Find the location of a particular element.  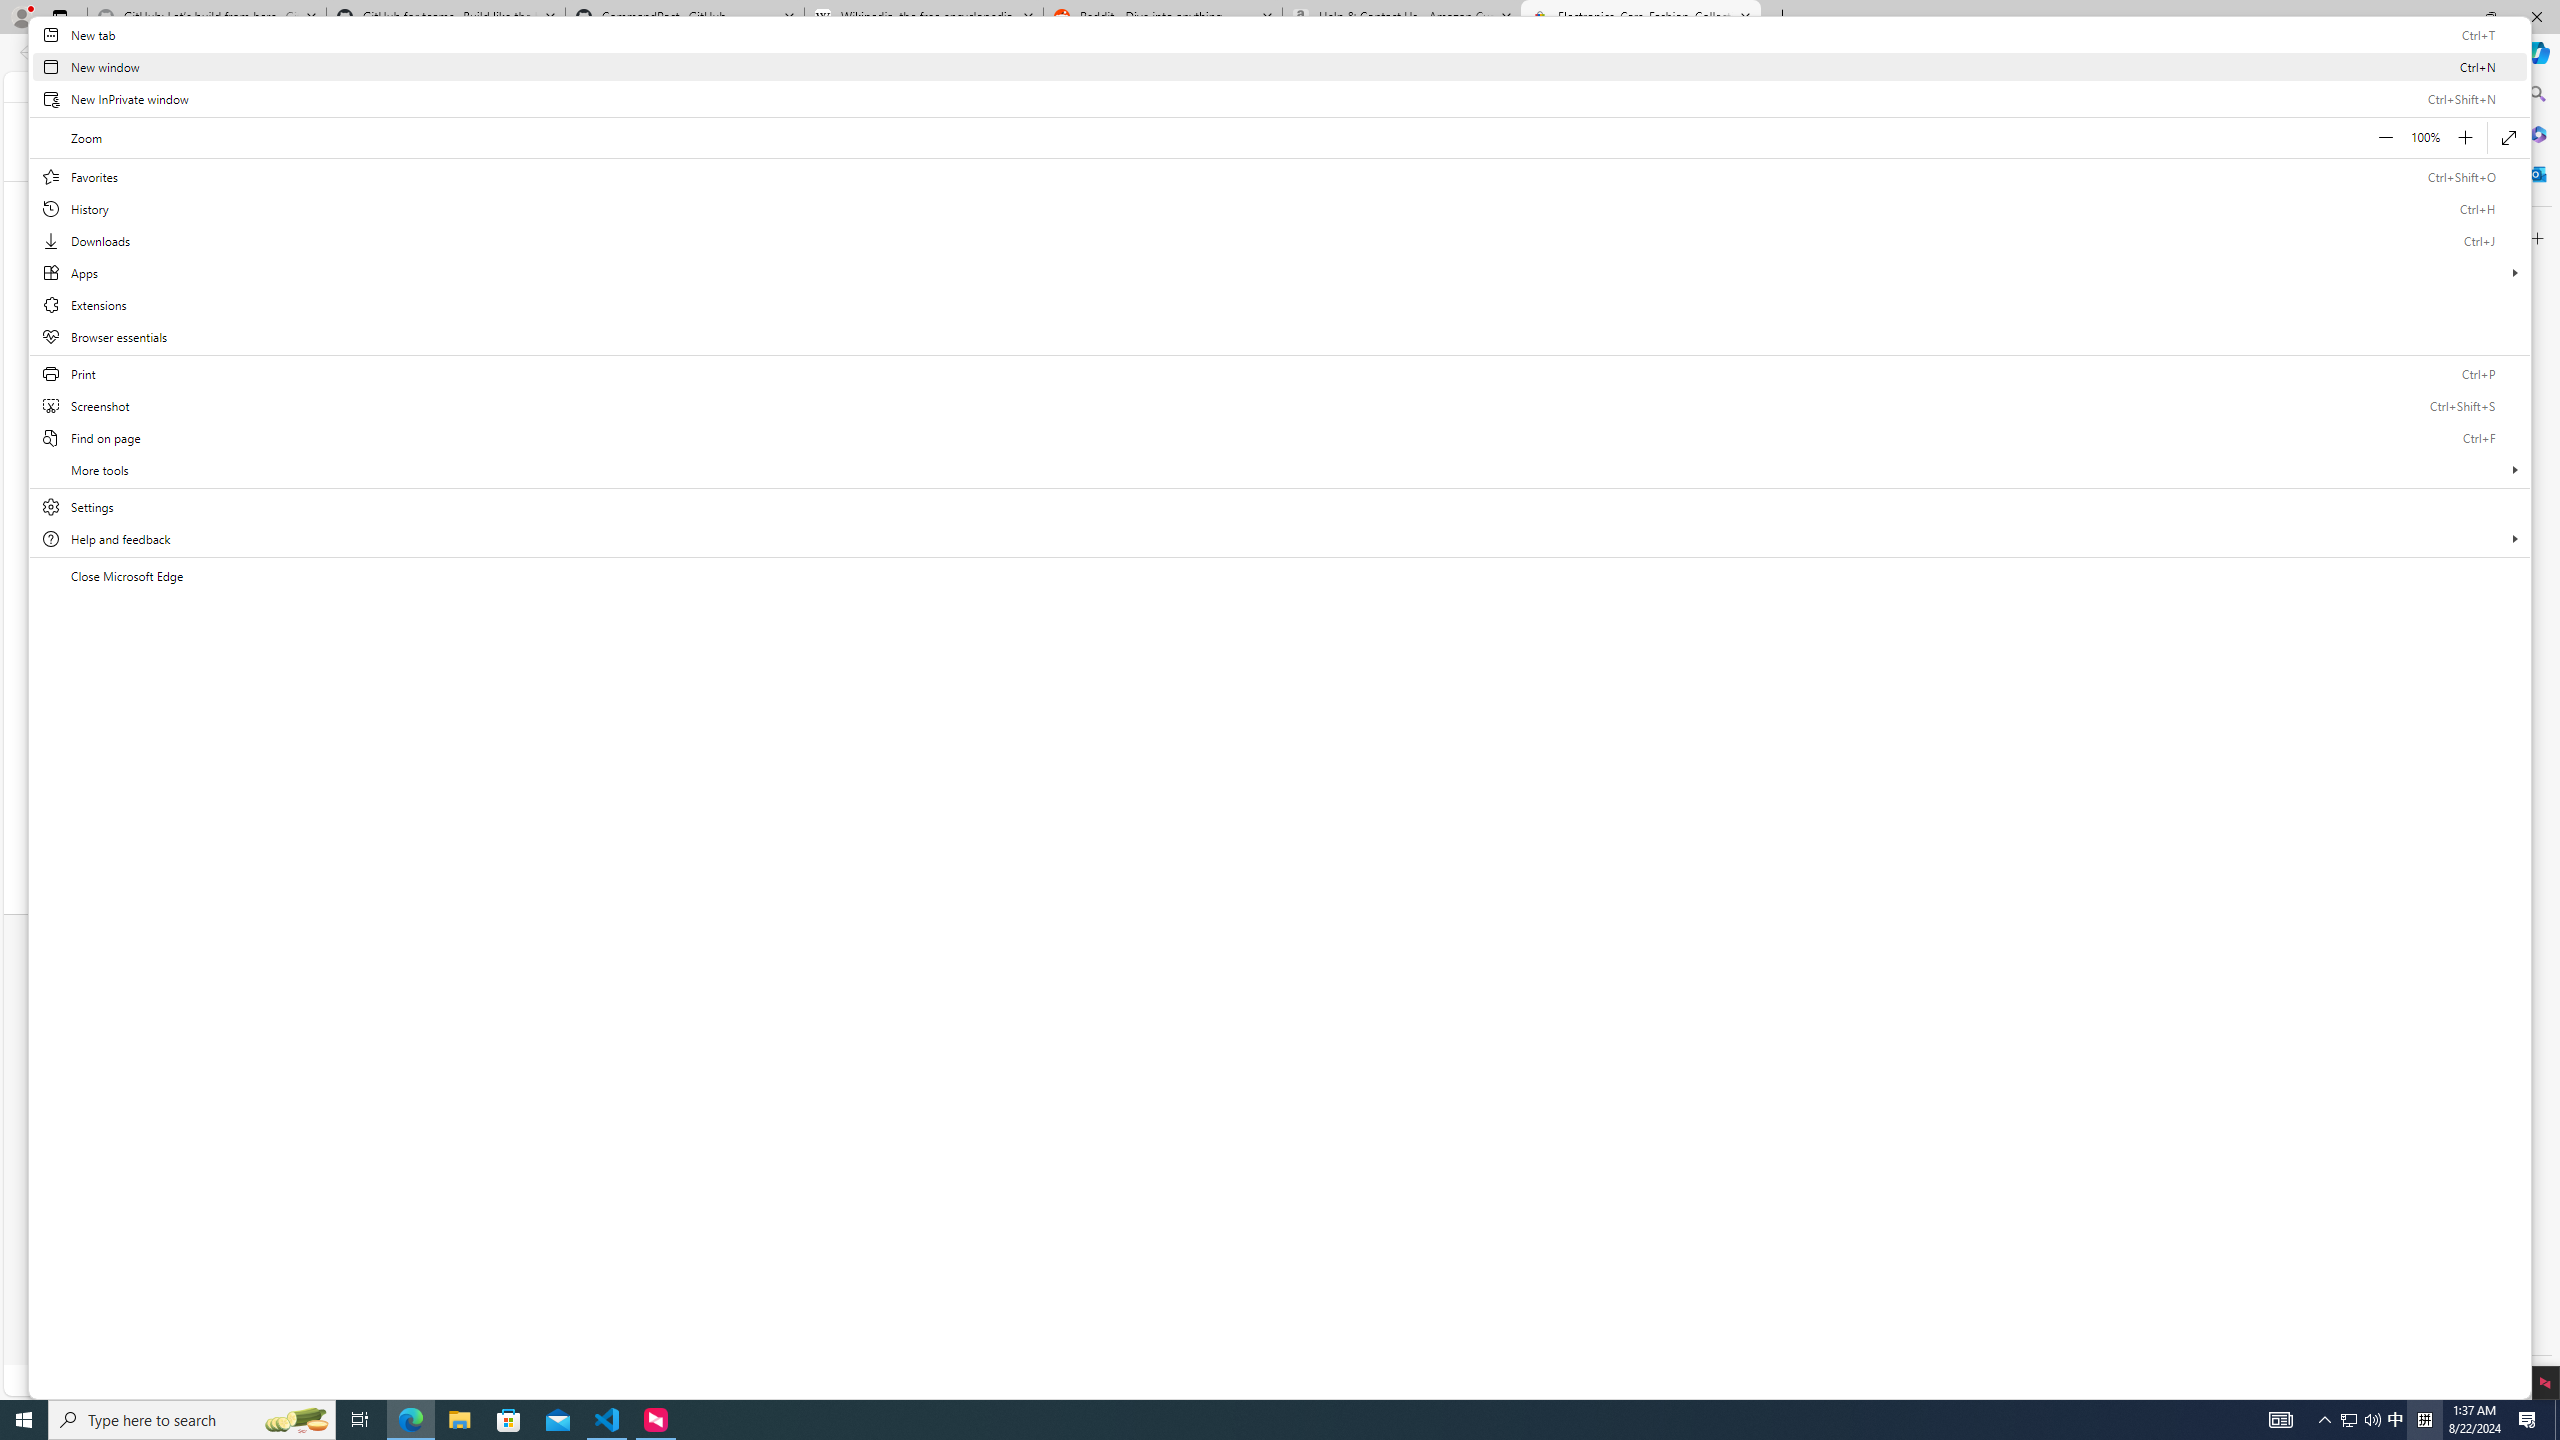

FashionExpand: Fashion is located at coordinates (1018, 198).